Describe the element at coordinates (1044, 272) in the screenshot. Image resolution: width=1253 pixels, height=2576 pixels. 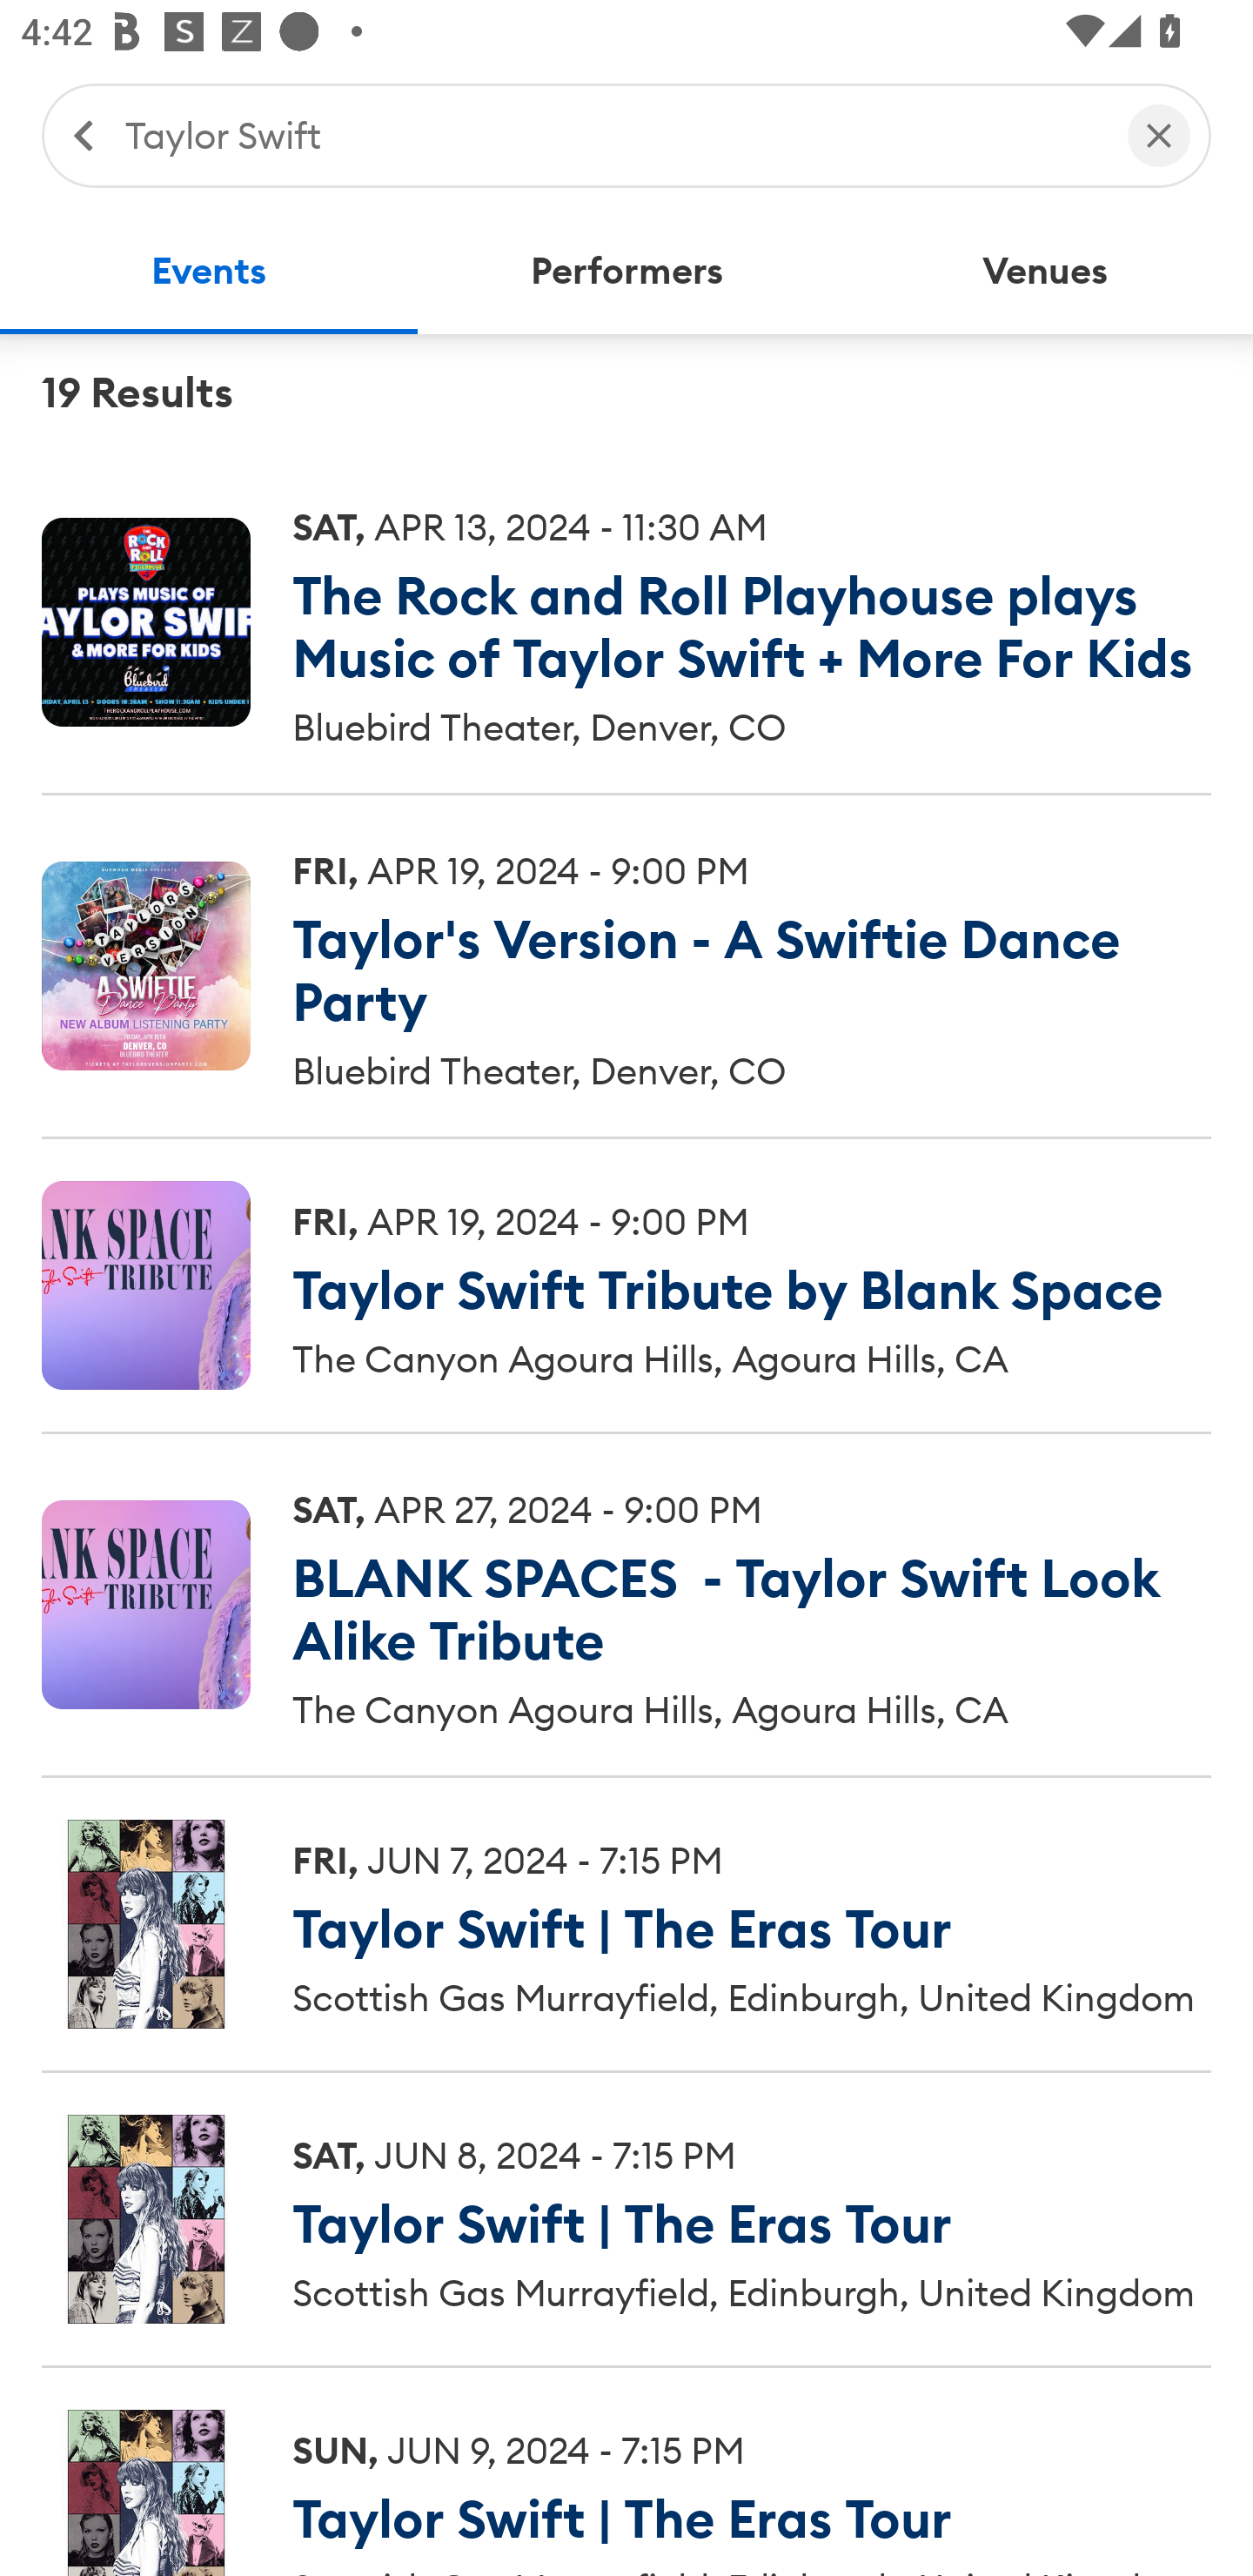
I see `Venues` at that location.